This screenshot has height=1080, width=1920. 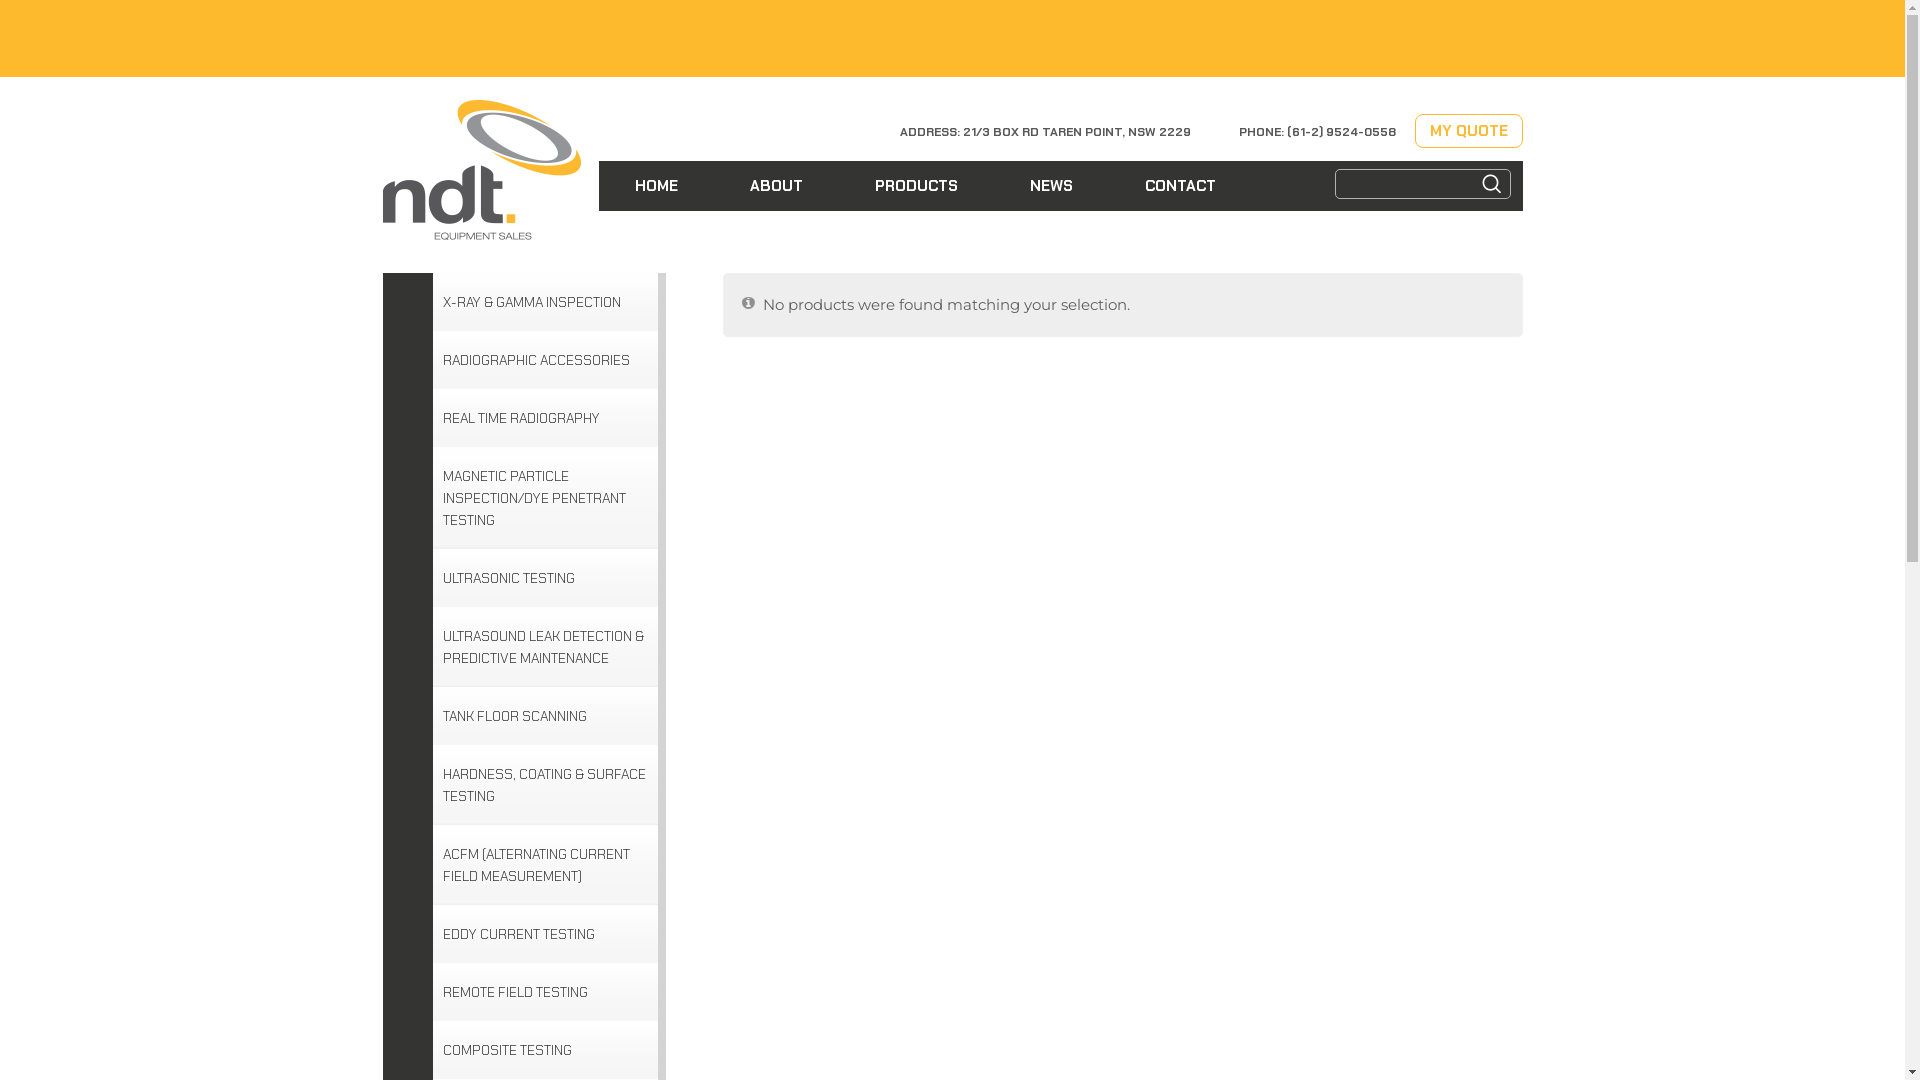 I want to click on ULTRASONIC TESTING, so click(x=508, y=578).